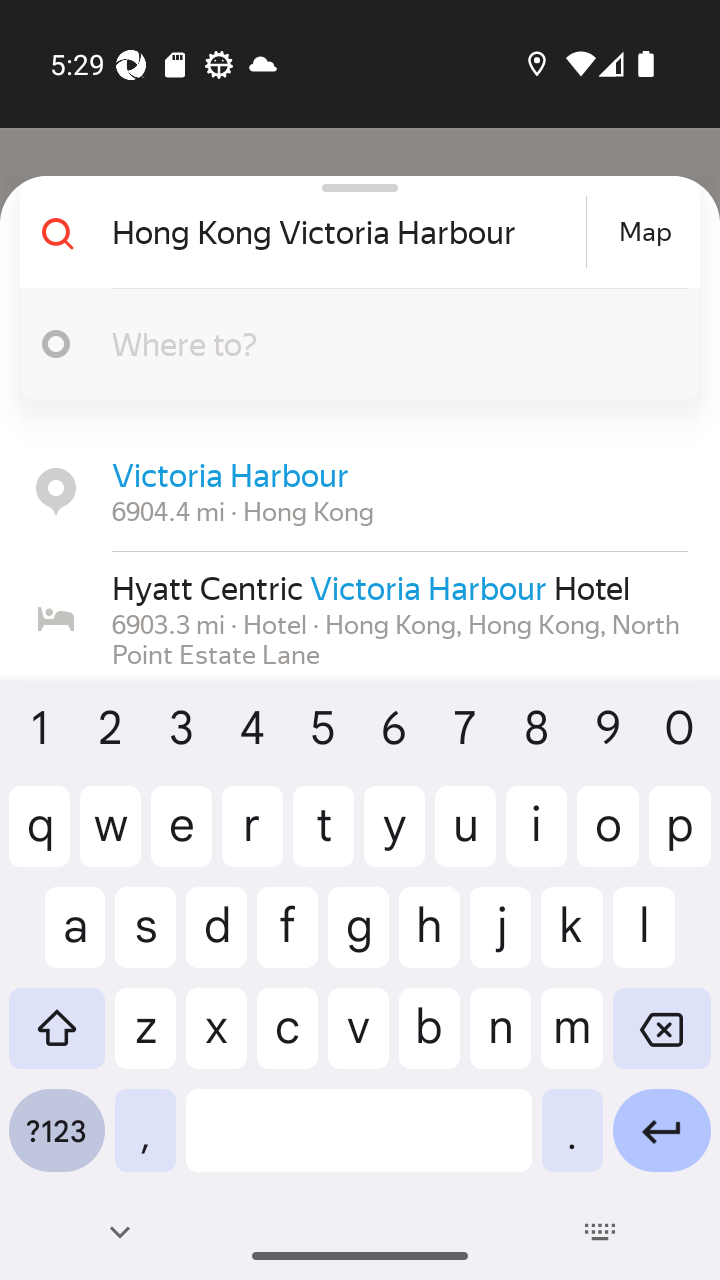  I want to click on Map, so click(645, 232).